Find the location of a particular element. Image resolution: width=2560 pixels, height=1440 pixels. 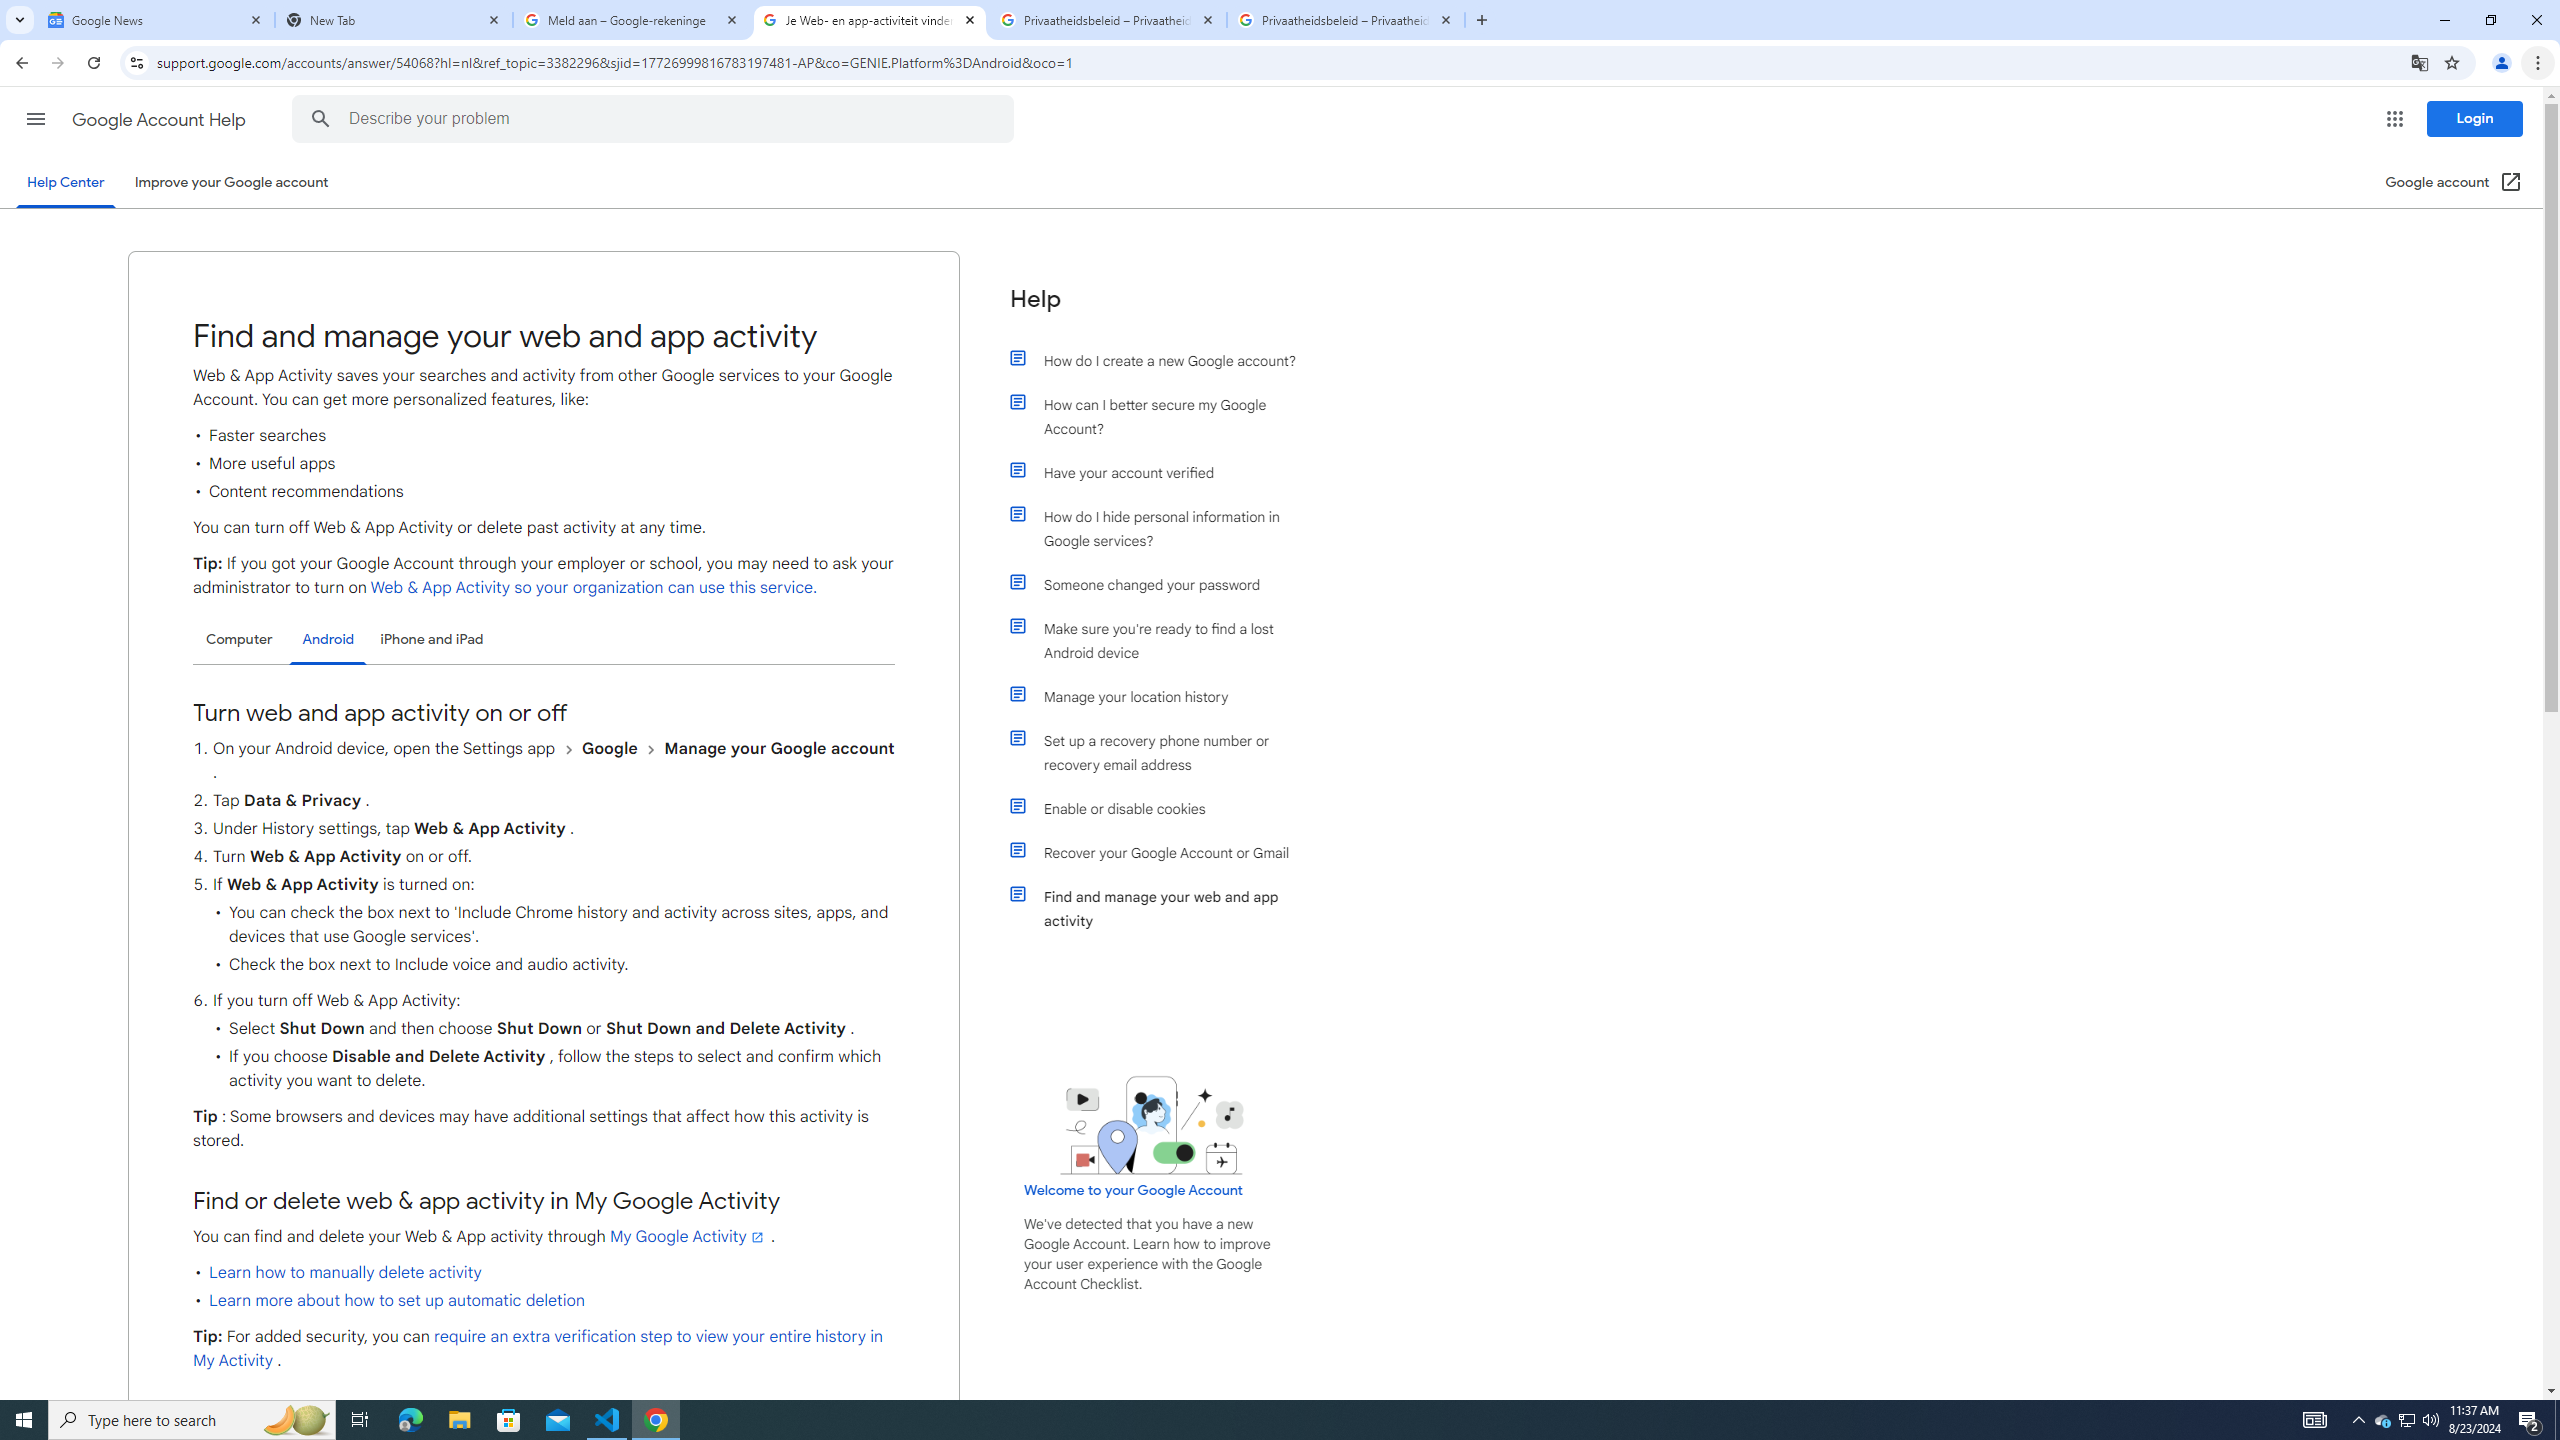

iPhone and iPad is located at coordinates (431, 639).